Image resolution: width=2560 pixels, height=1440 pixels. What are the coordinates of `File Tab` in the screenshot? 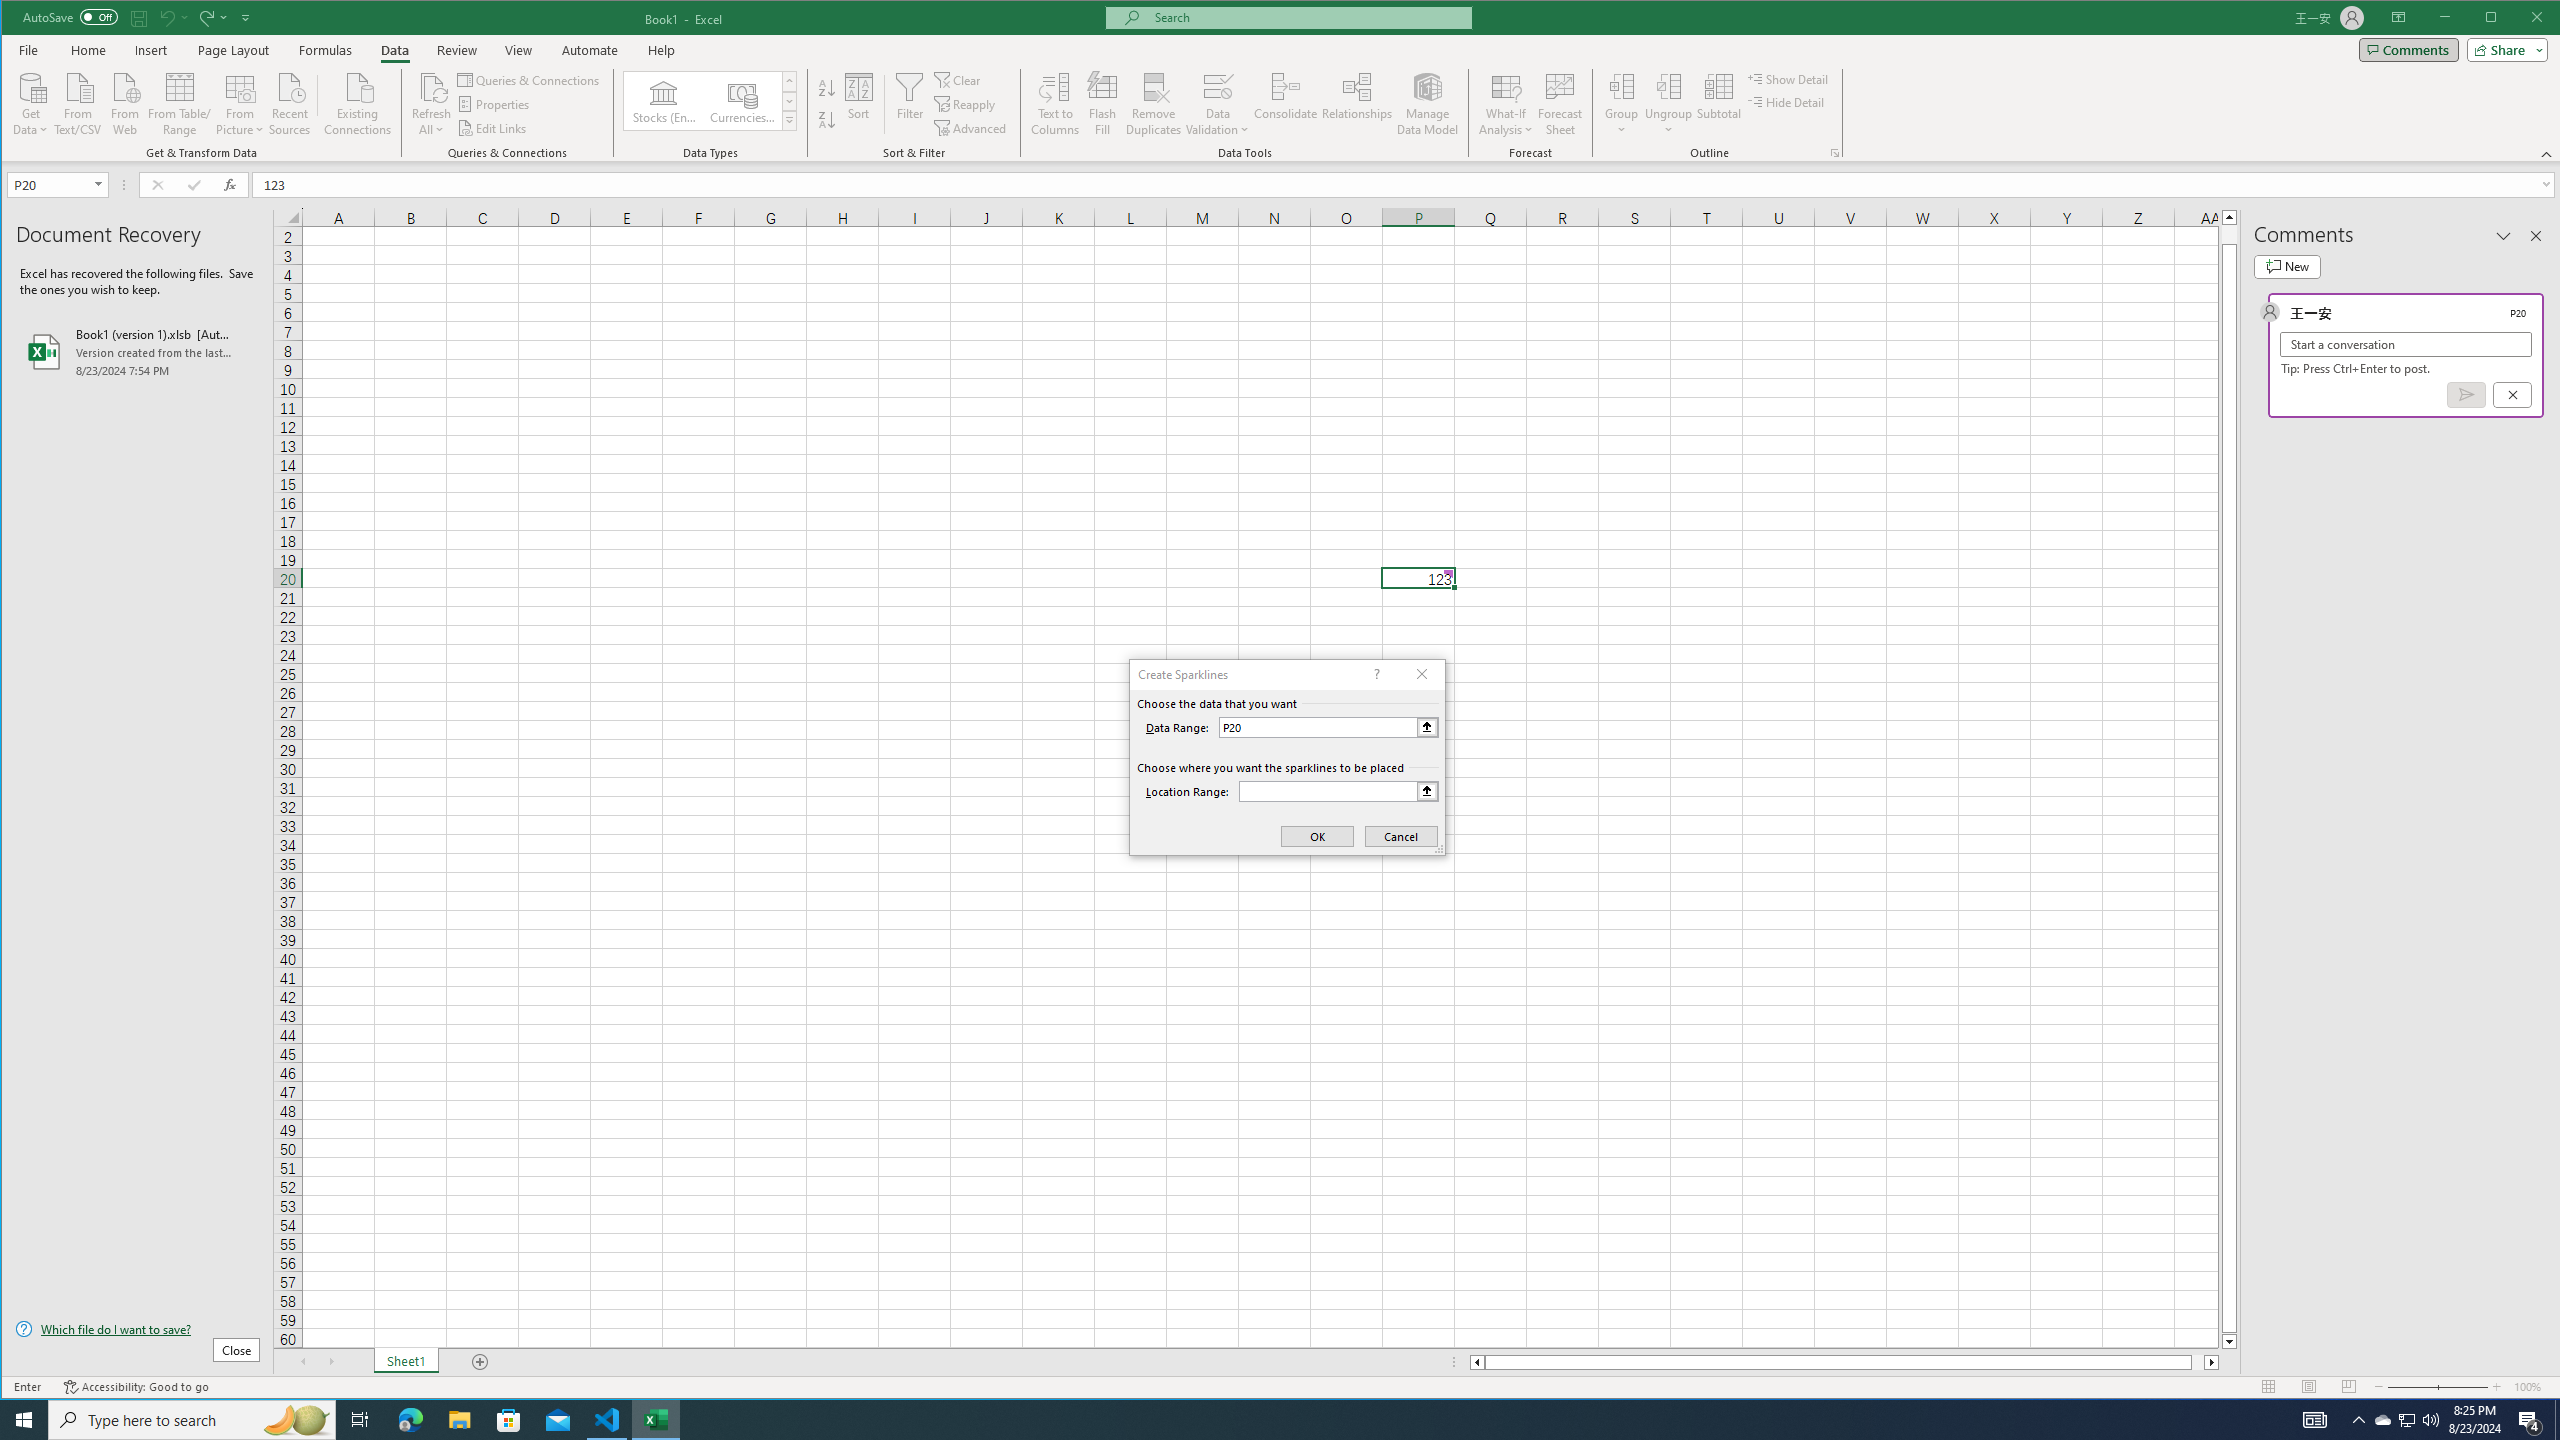 It's located at (29, 49).